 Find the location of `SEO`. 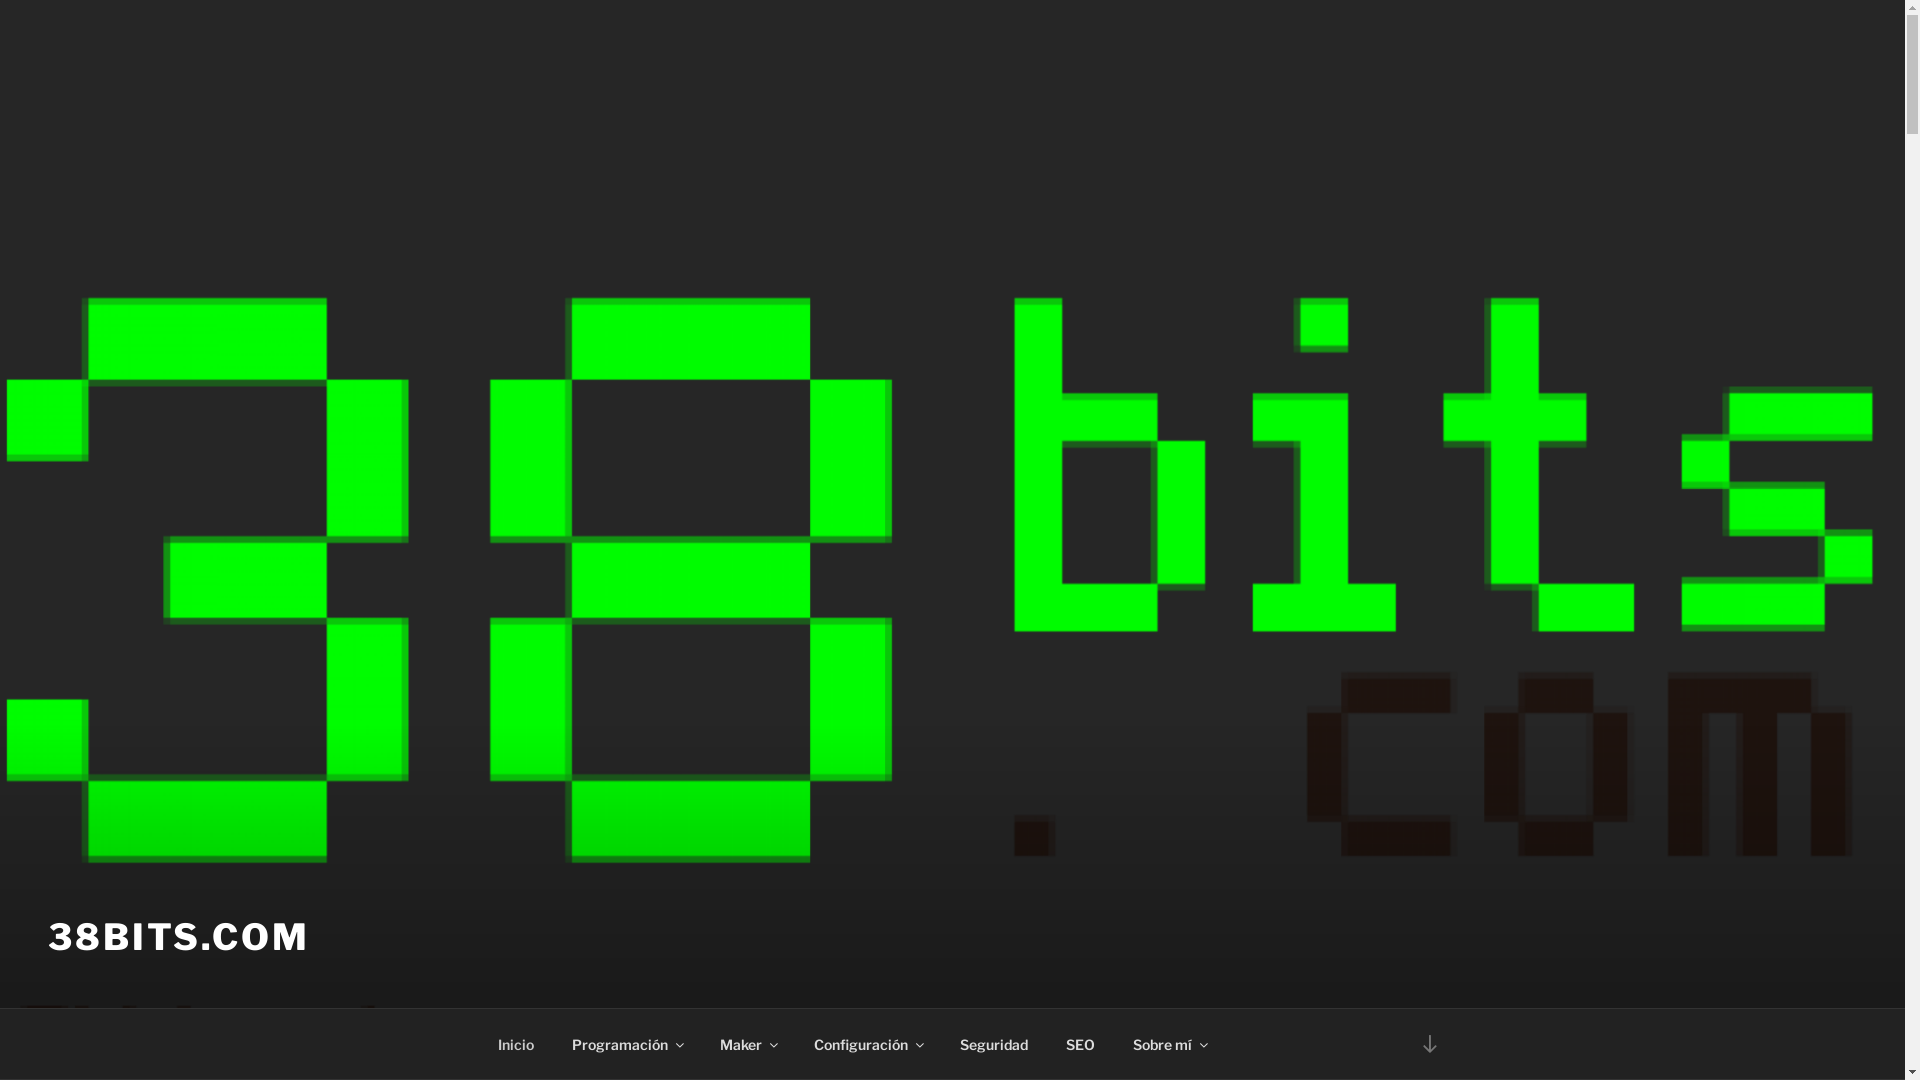

SEO is located at coordinates (1080, 1044).